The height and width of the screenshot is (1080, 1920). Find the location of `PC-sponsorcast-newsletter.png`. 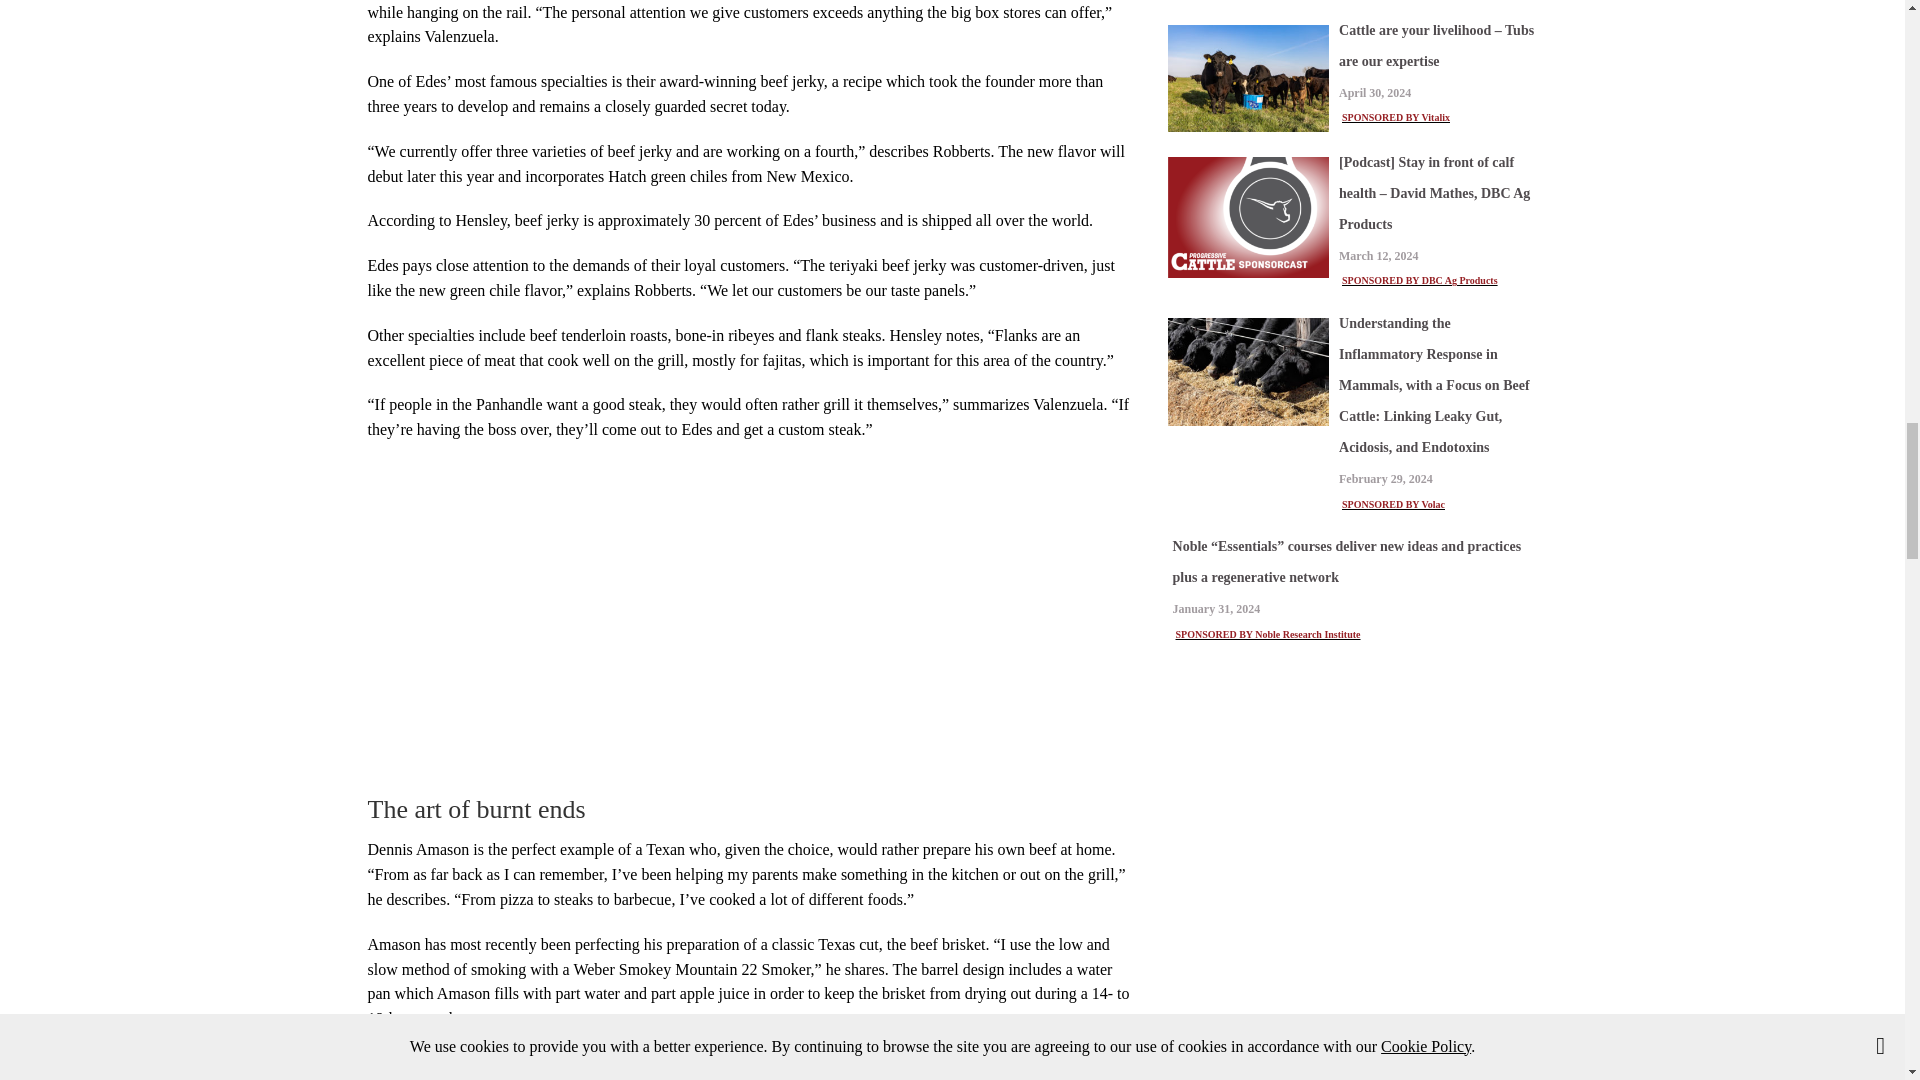

PC-sponsorcast-newsletter.png is located at coordinates (1248, 217).